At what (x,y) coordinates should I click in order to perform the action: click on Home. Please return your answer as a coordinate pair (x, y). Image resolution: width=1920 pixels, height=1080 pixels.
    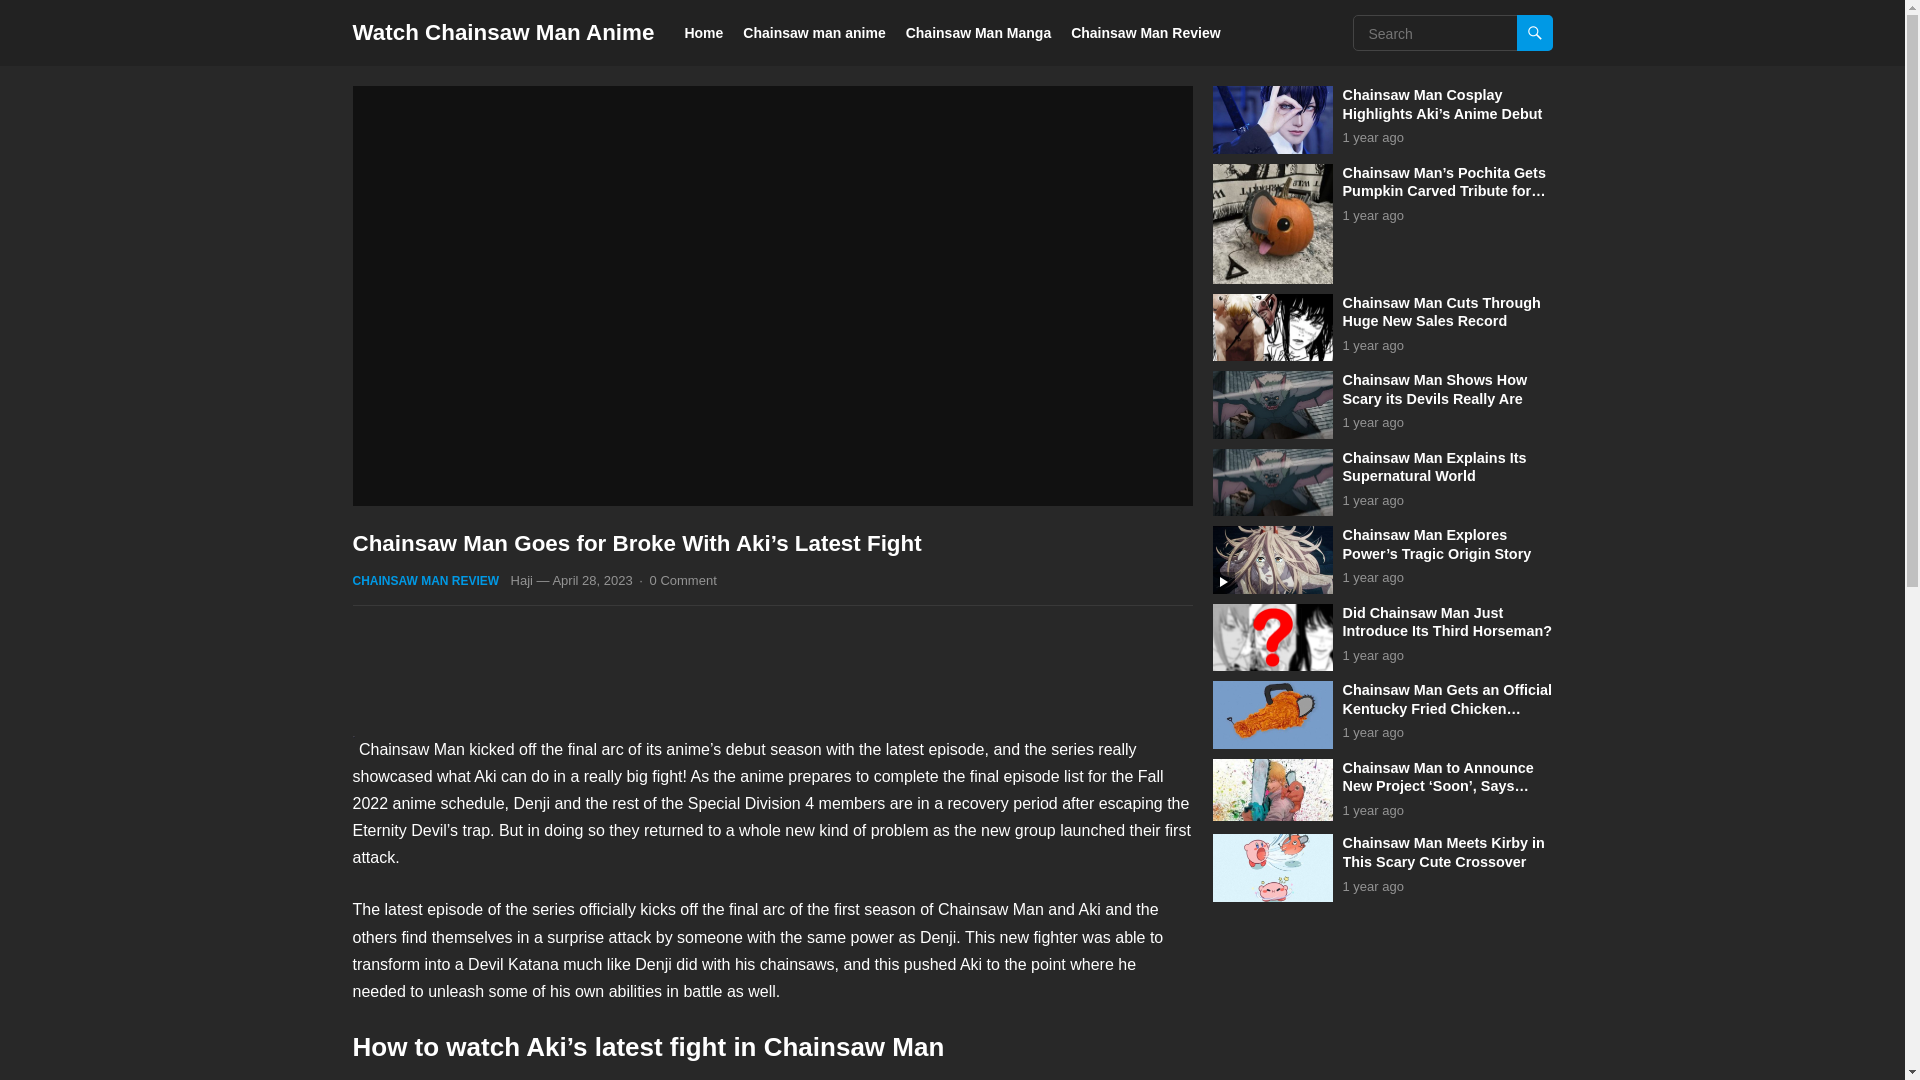
    Looking at the image, I should click on (703, 32).